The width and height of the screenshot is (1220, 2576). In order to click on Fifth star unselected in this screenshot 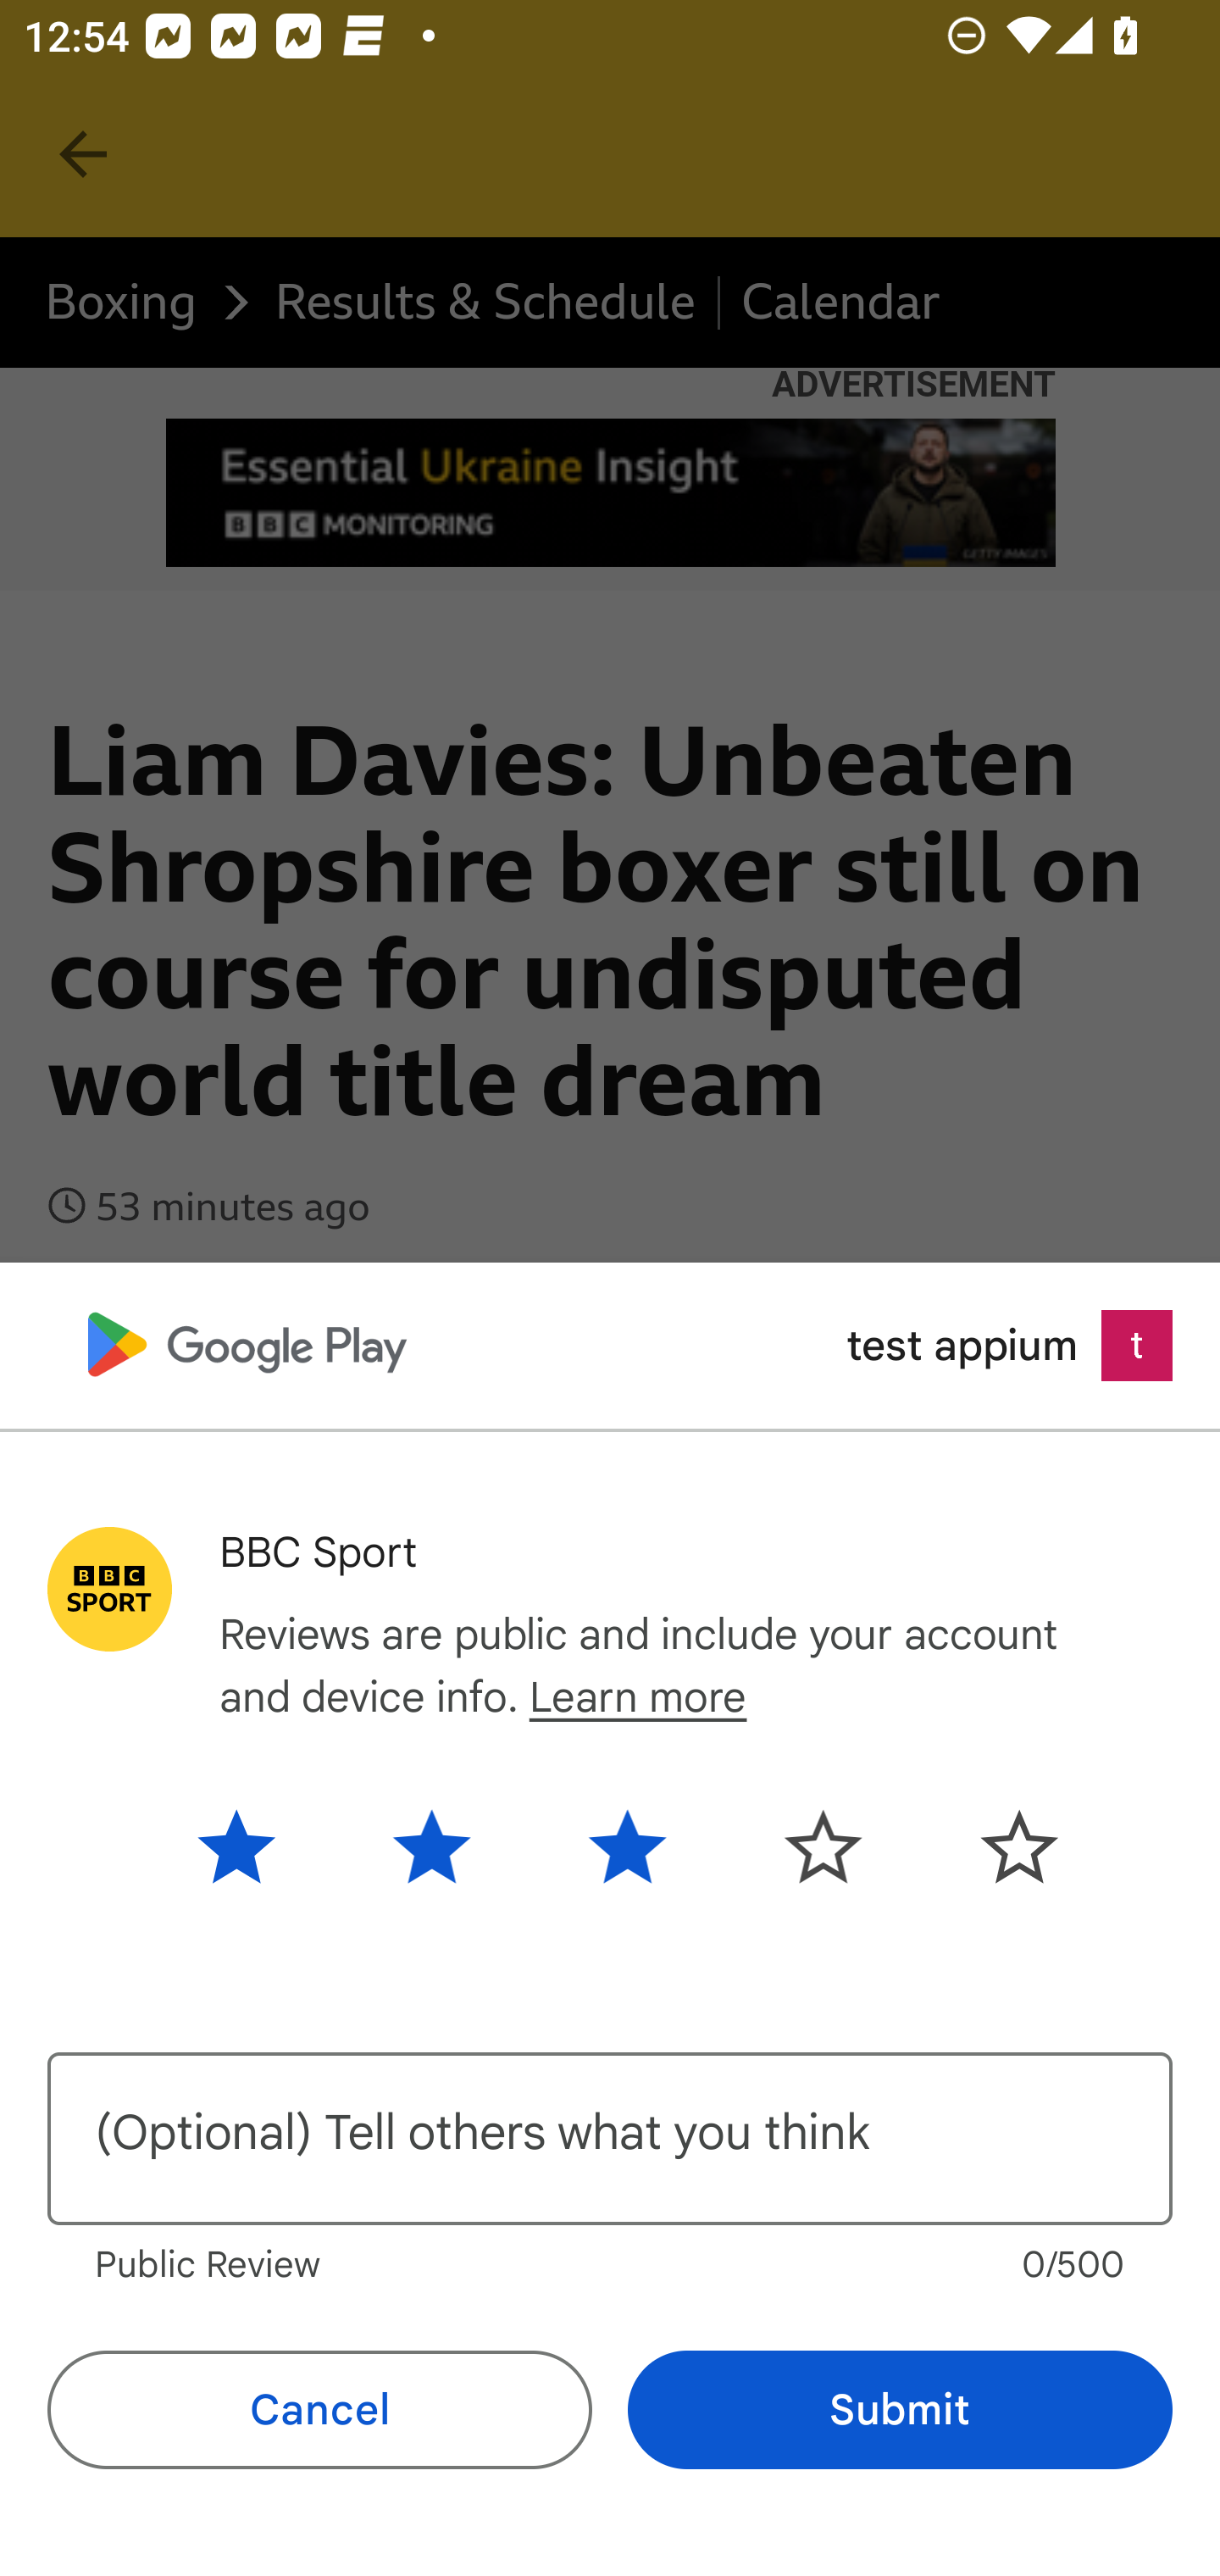, I will do `click(993, 1846)`.